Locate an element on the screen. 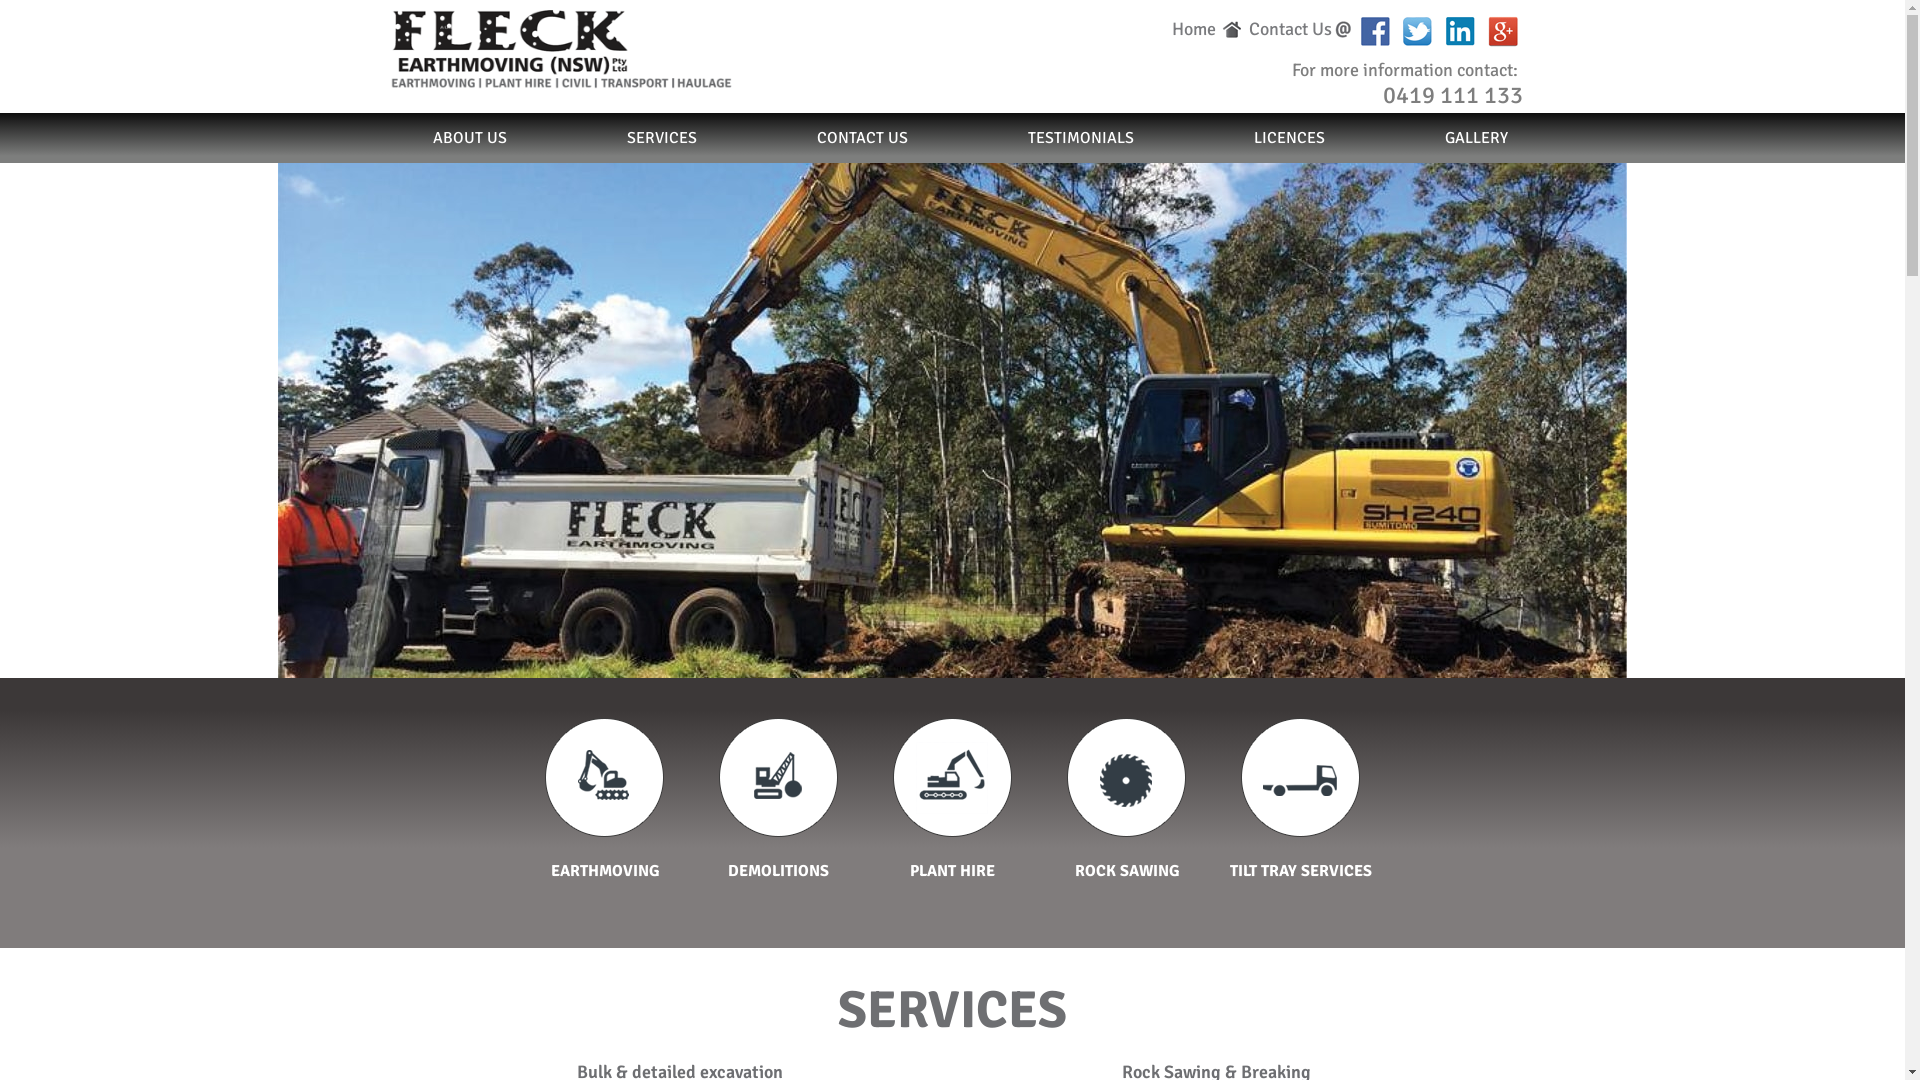  CONTACT US is located at coordinates (862, 138).